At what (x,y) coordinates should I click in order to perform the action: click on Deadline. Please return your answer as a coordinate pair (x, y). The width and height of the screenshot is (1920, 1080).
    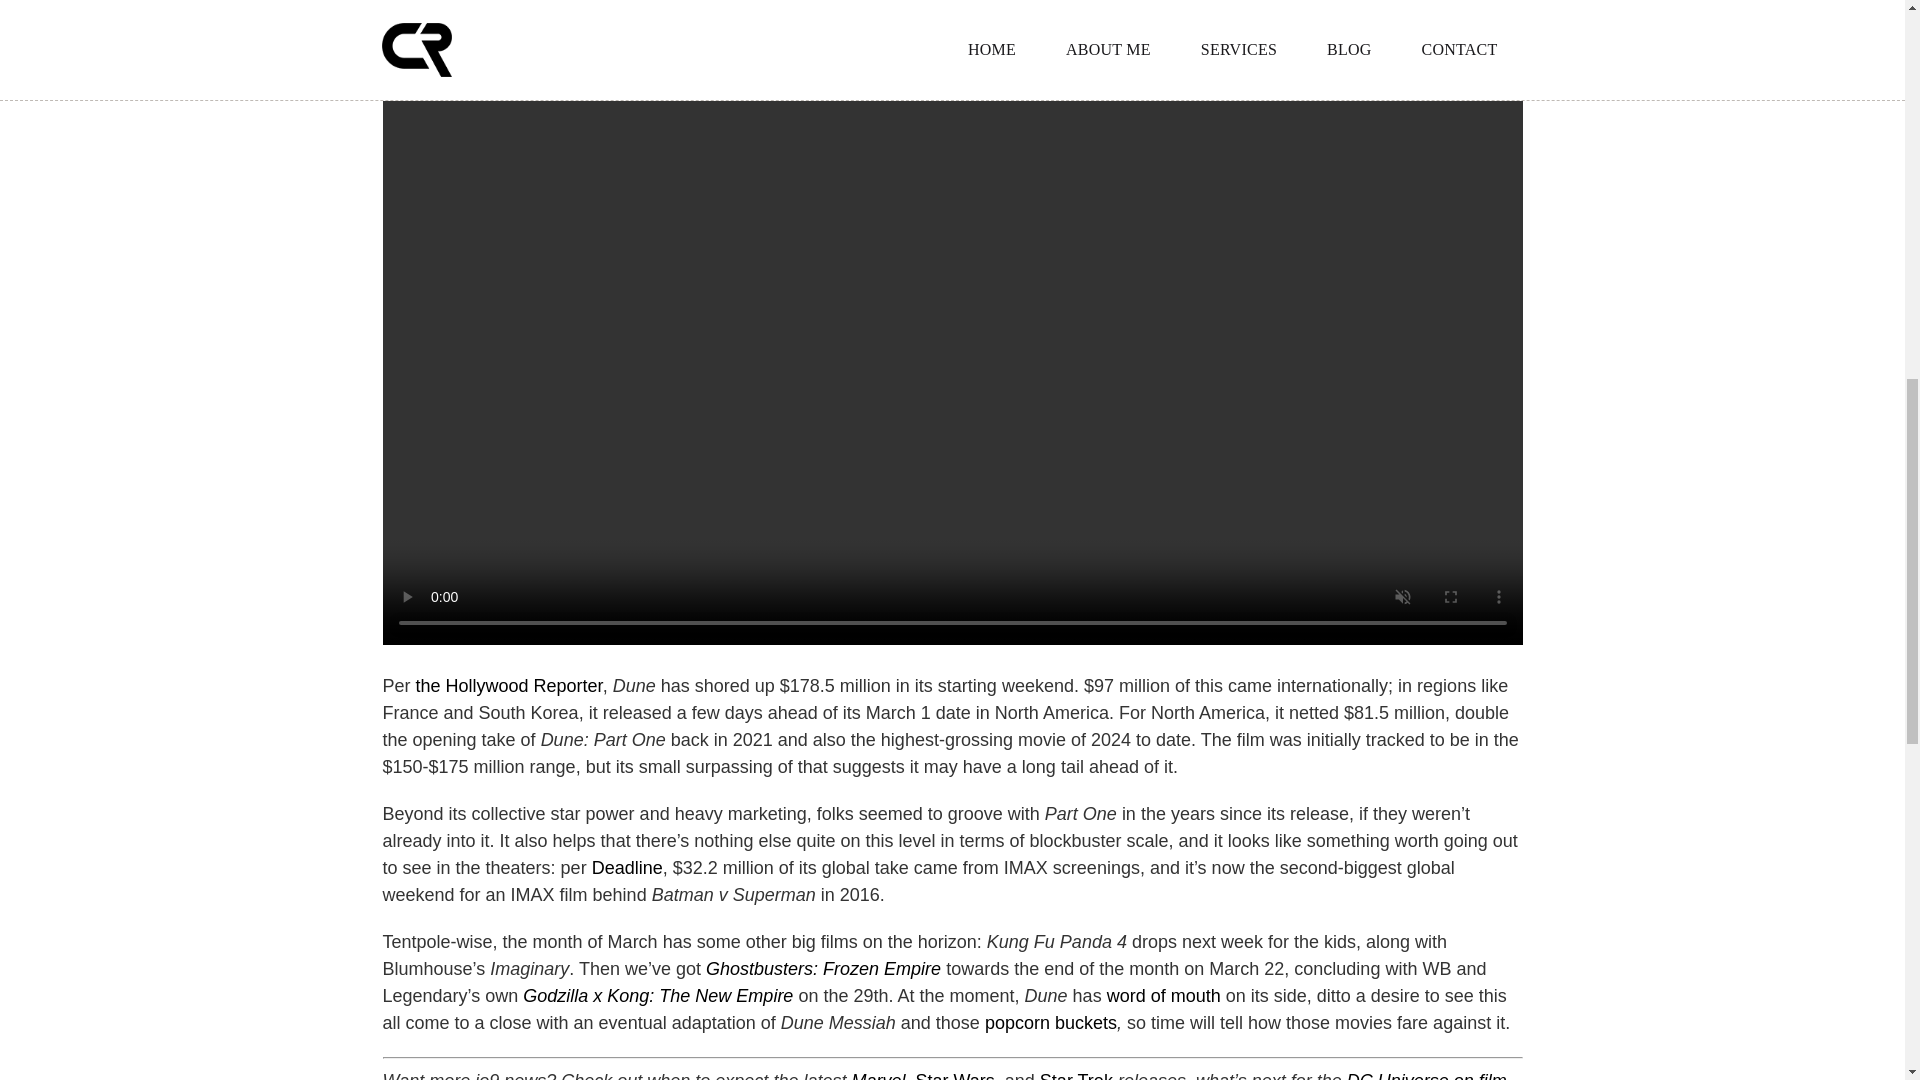
    Looking at the image, I should click on (626, 868).